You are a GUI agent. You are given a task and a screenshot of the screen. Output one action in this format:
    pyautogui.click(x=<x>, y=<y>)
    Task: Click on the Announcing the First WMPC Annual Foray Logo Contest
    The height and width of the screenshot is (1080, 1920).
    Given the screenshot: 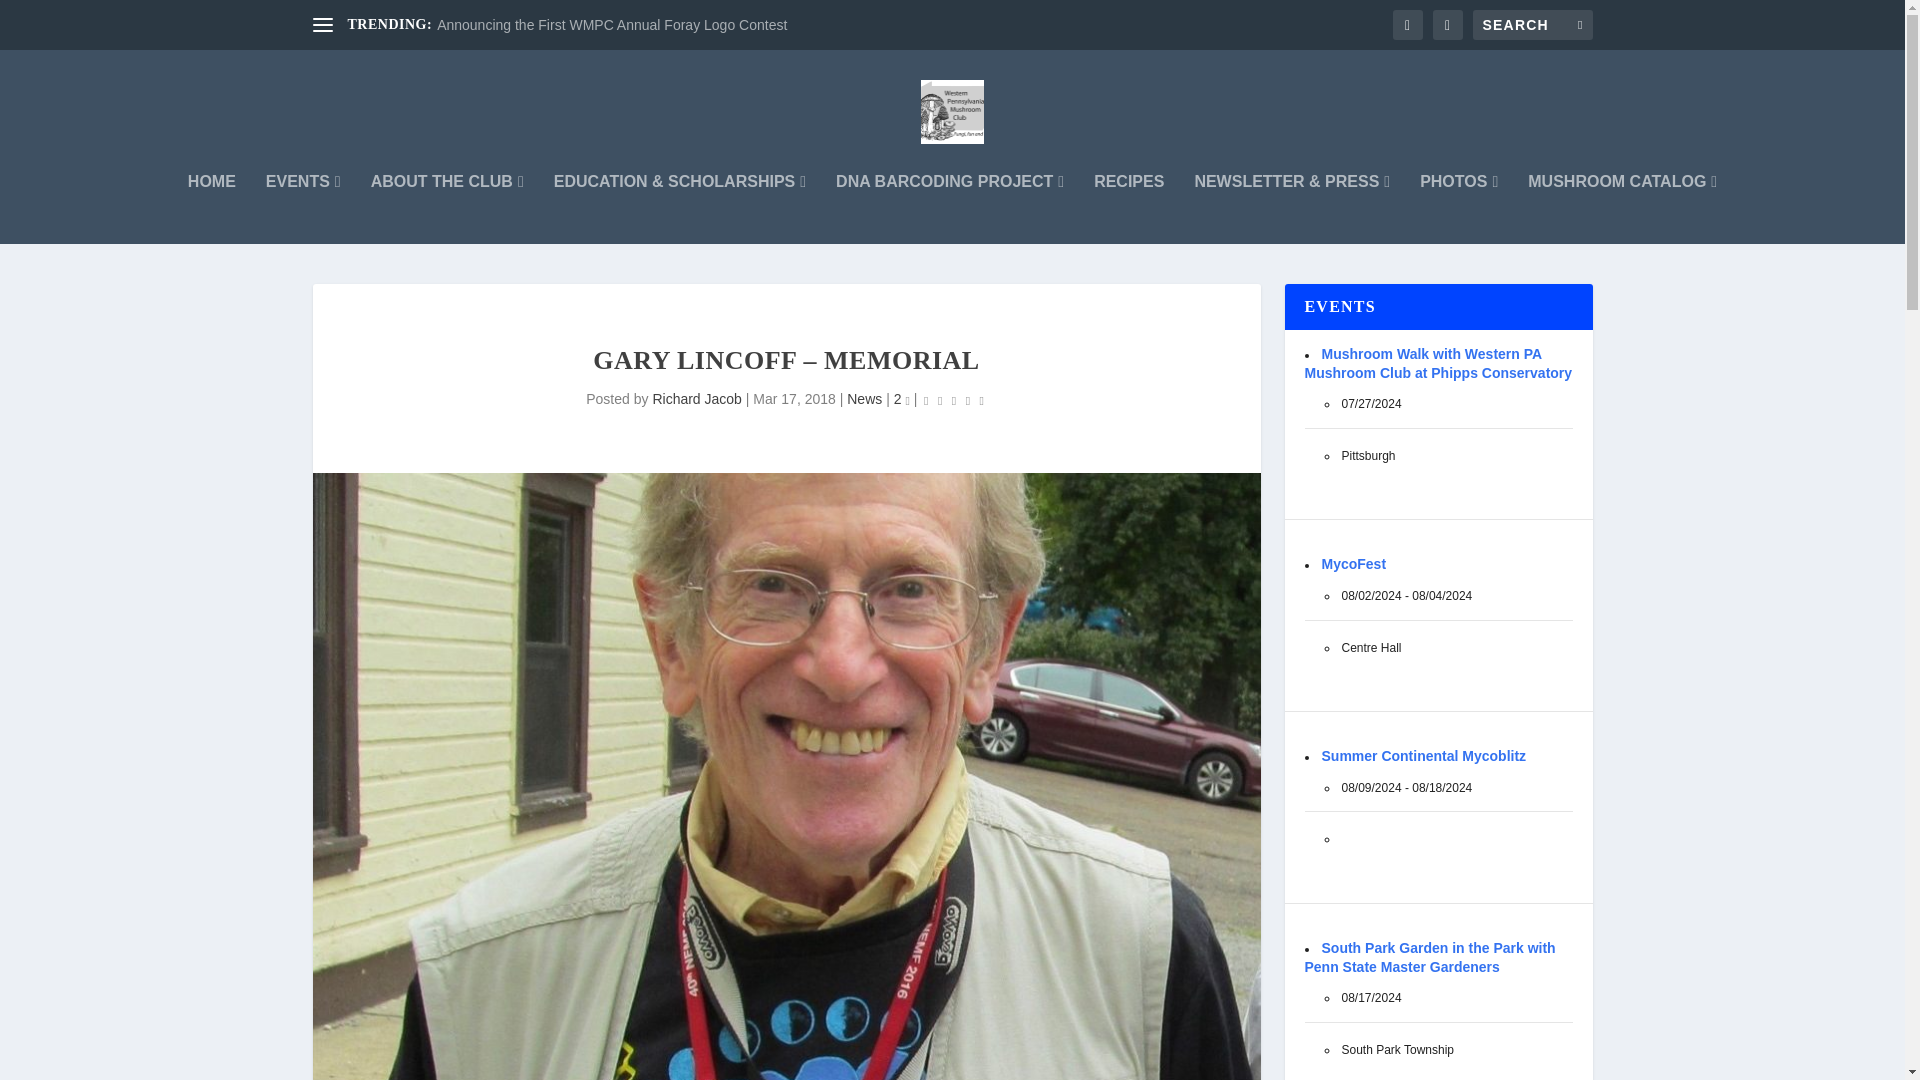 What is the action you would take?
    pyautogui.click(x=612, y=25)
    